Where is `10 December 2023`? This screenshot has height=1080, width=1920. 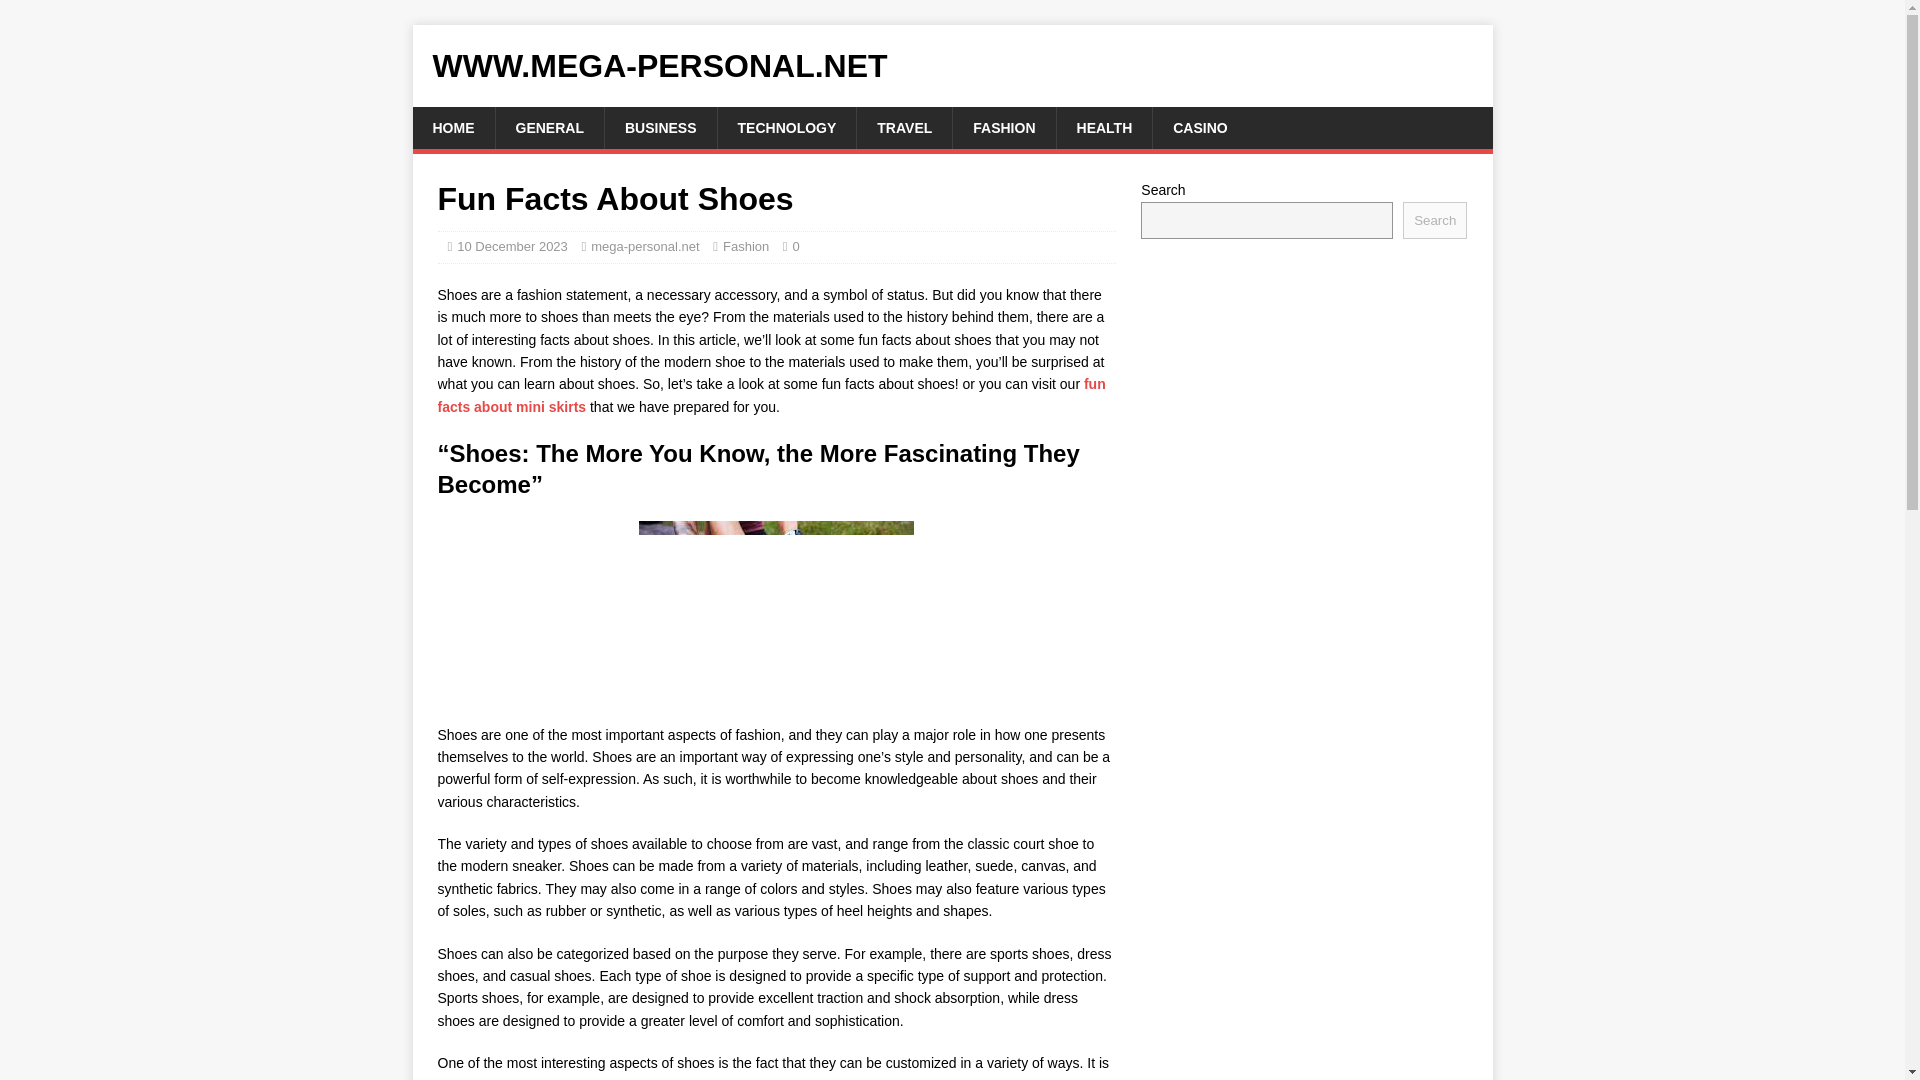
10 December 2023 is located at coordinates (512, 246).